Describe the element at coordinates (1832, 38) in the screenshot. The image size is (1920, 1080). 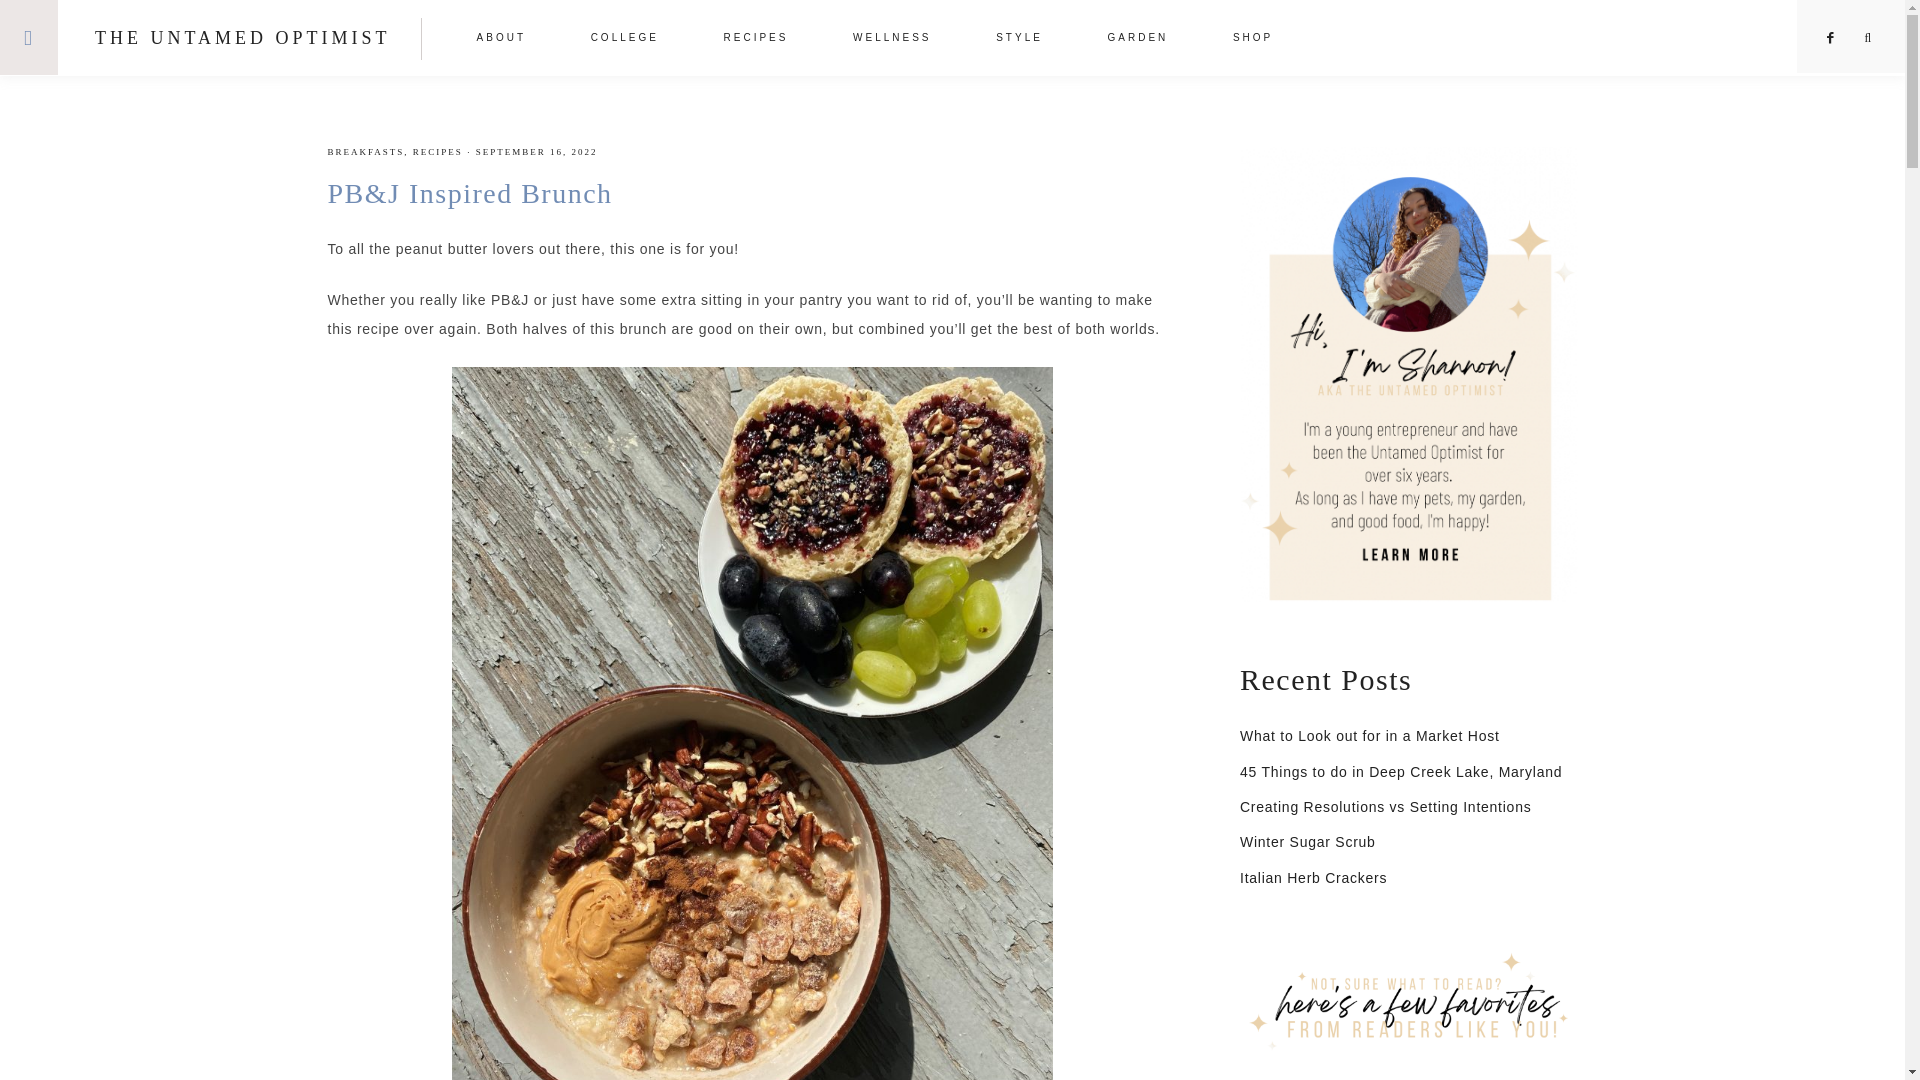
I see `Facebook` at that location.